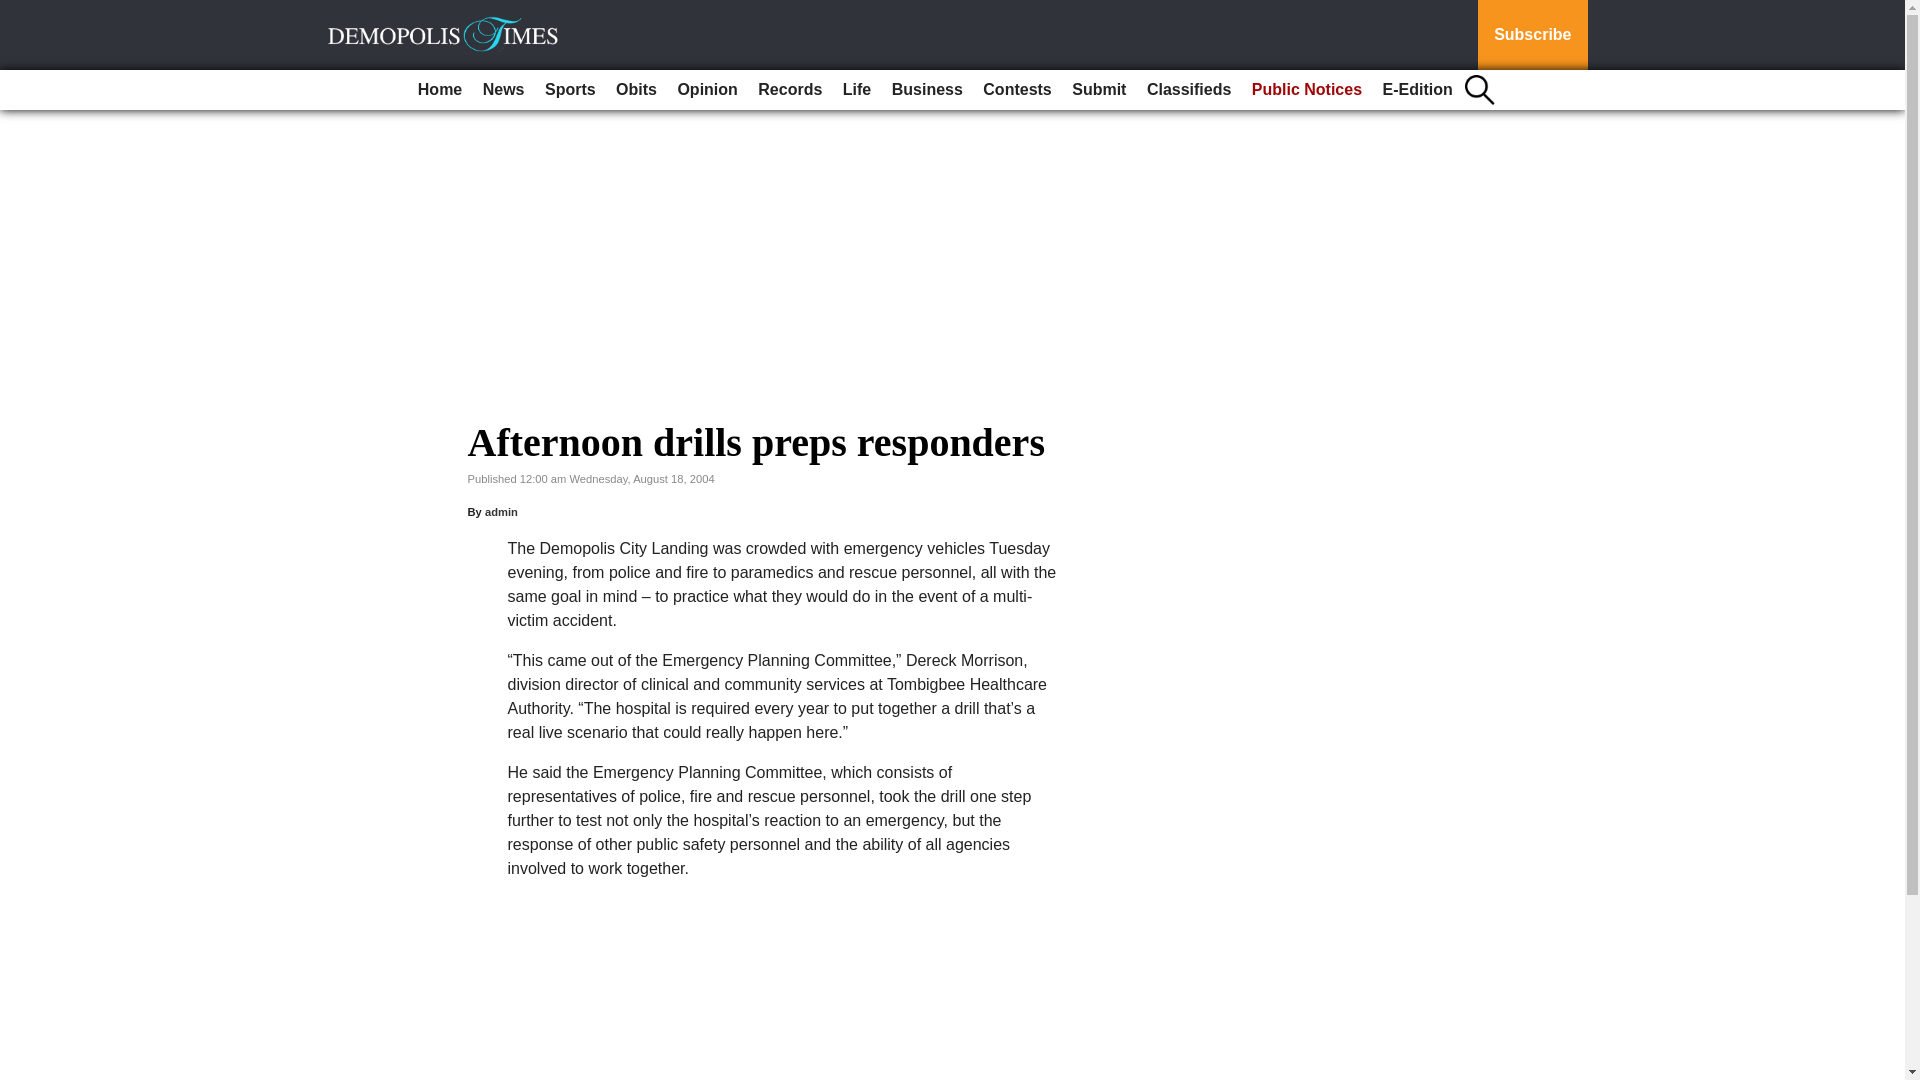 This screenshot has height=1080, width=1920. I want to click on admin, so click(502, 512).